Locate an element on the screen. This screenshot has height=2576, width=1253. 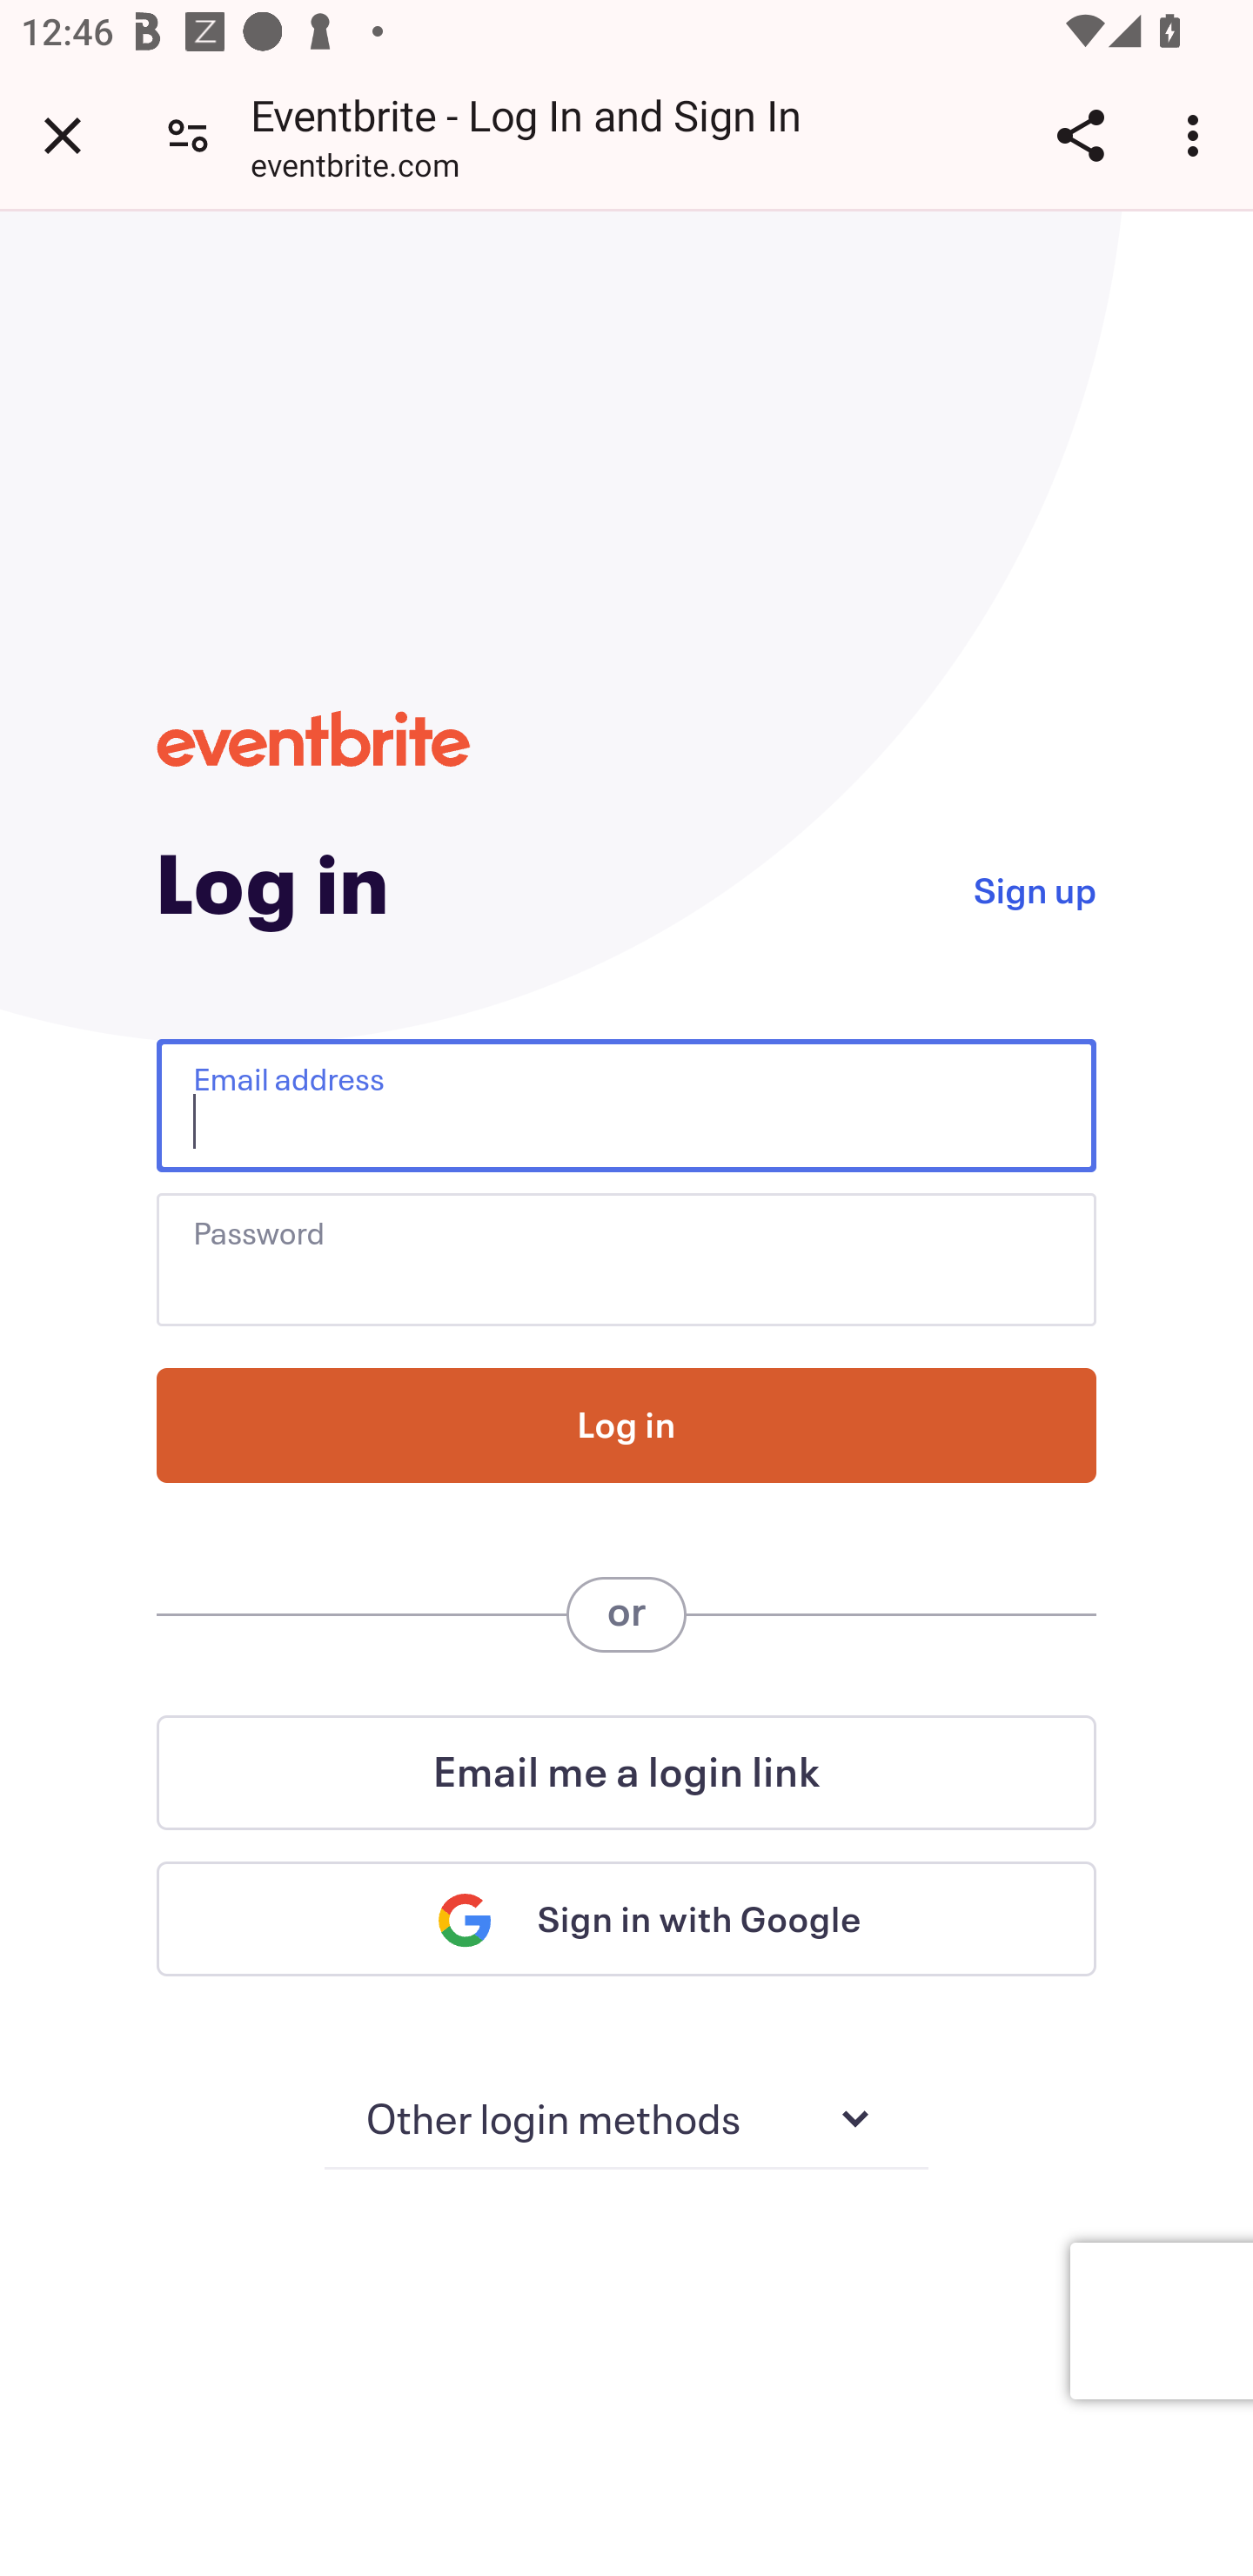
Close tab is located at coordinates (63, 135).